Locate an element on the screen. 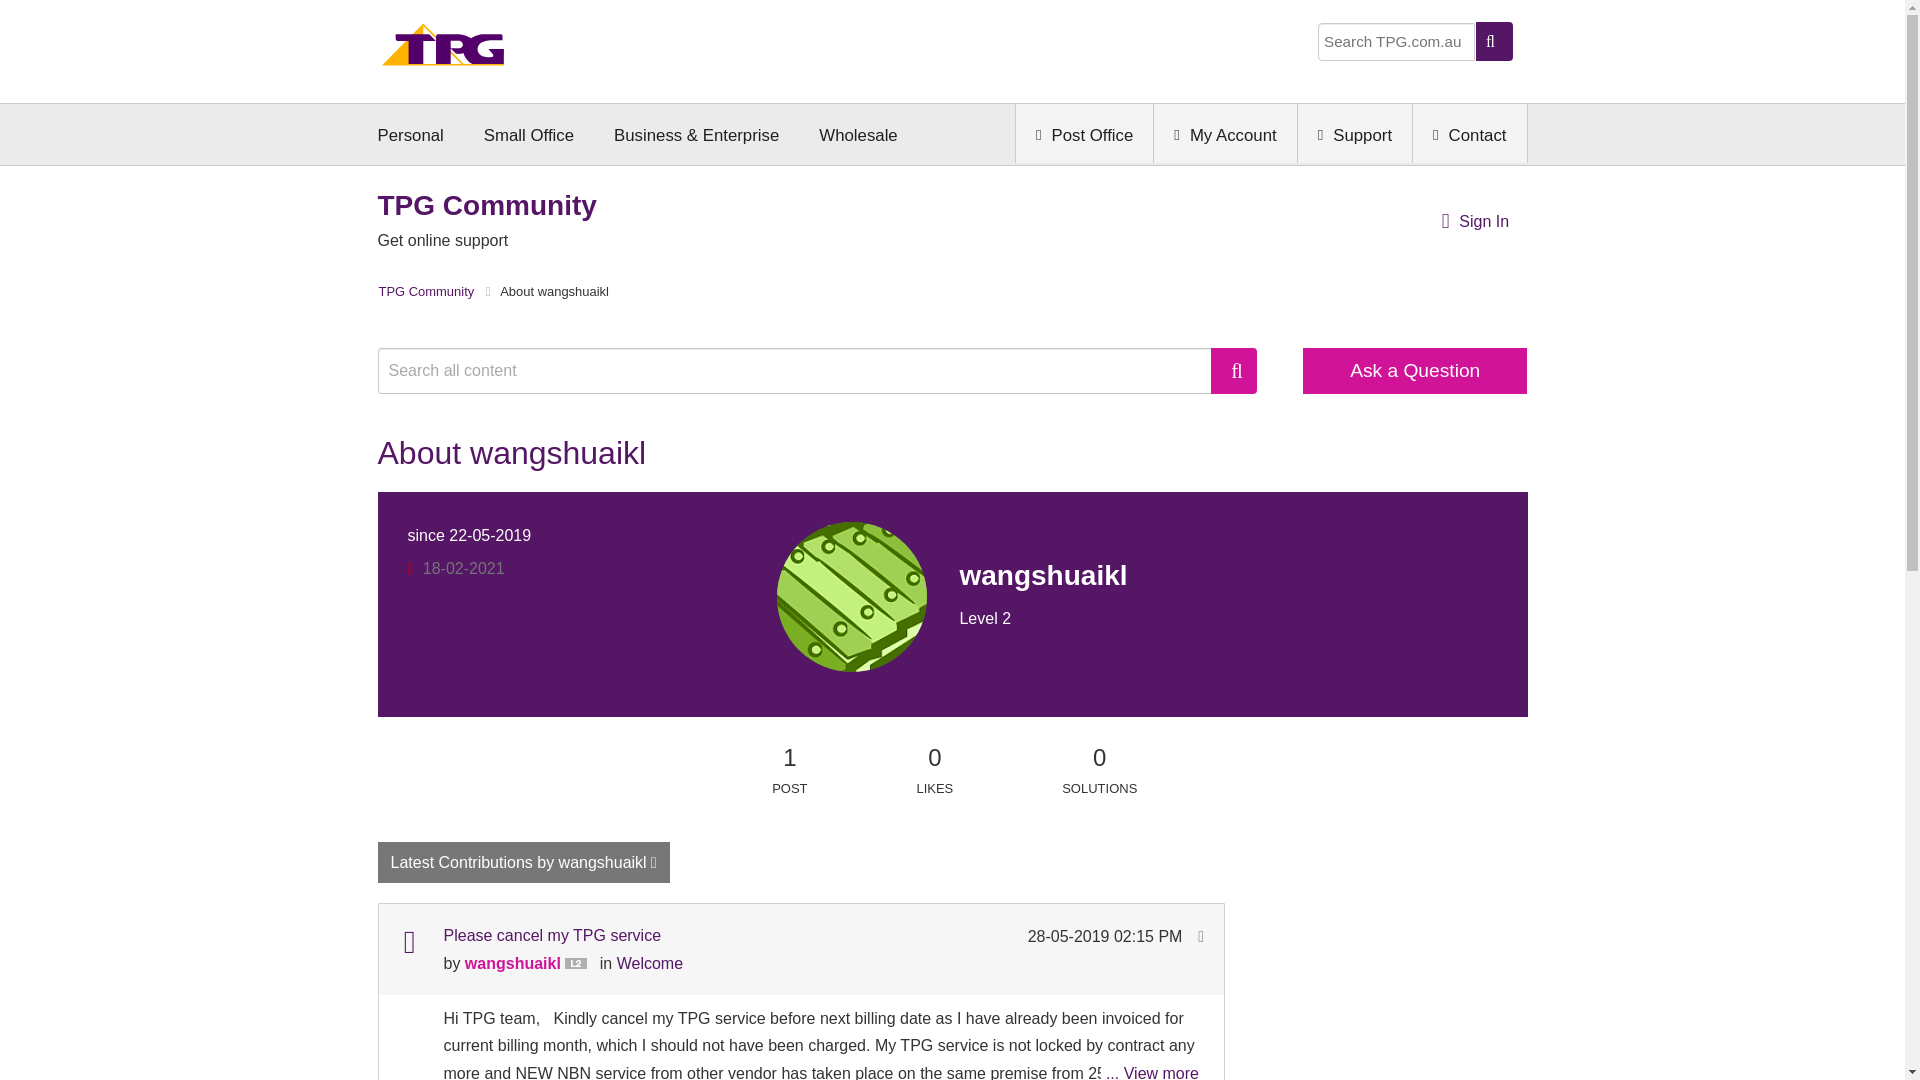 Image resolution: width=1920 pixels, height=1080 pixels. Show option menu is located at coordinates (524, 862).